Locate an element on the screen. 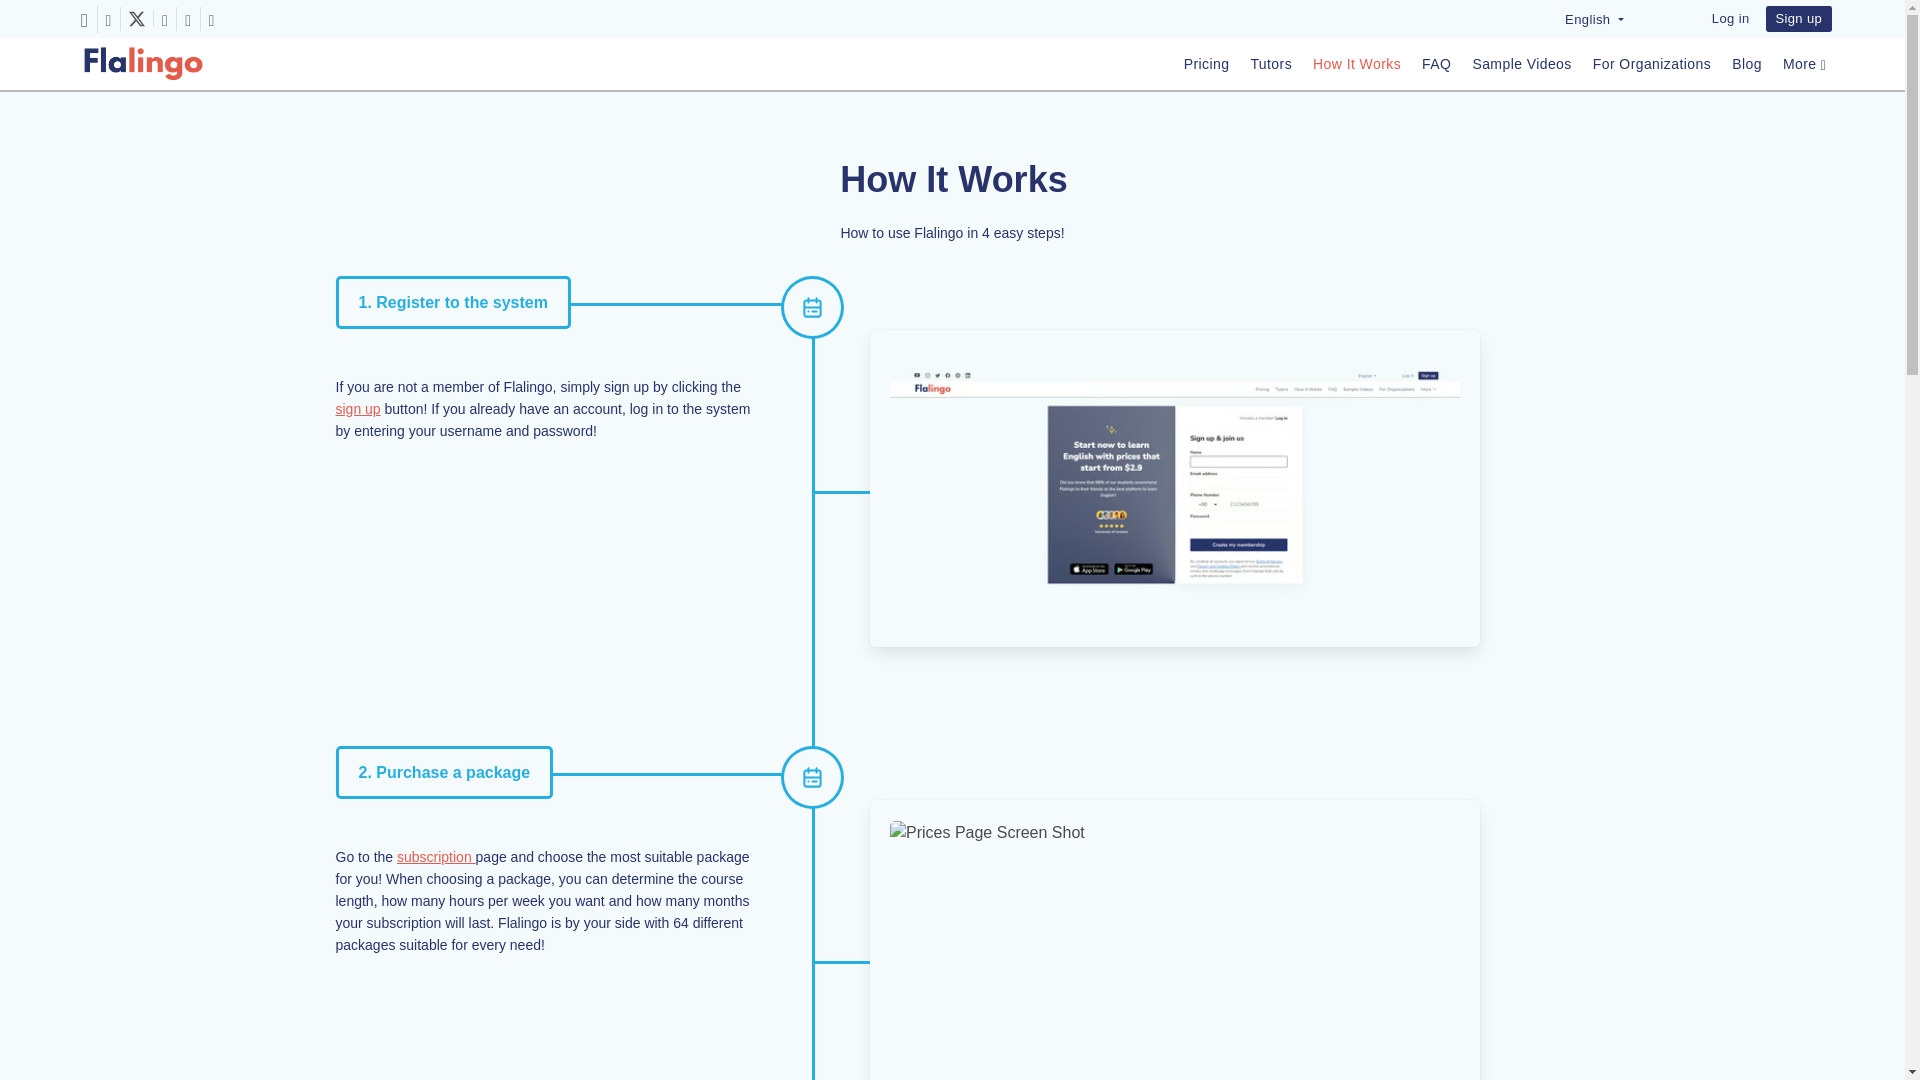 The image size is (1920, 1080). Blog is located at coordinates (1746, 64).